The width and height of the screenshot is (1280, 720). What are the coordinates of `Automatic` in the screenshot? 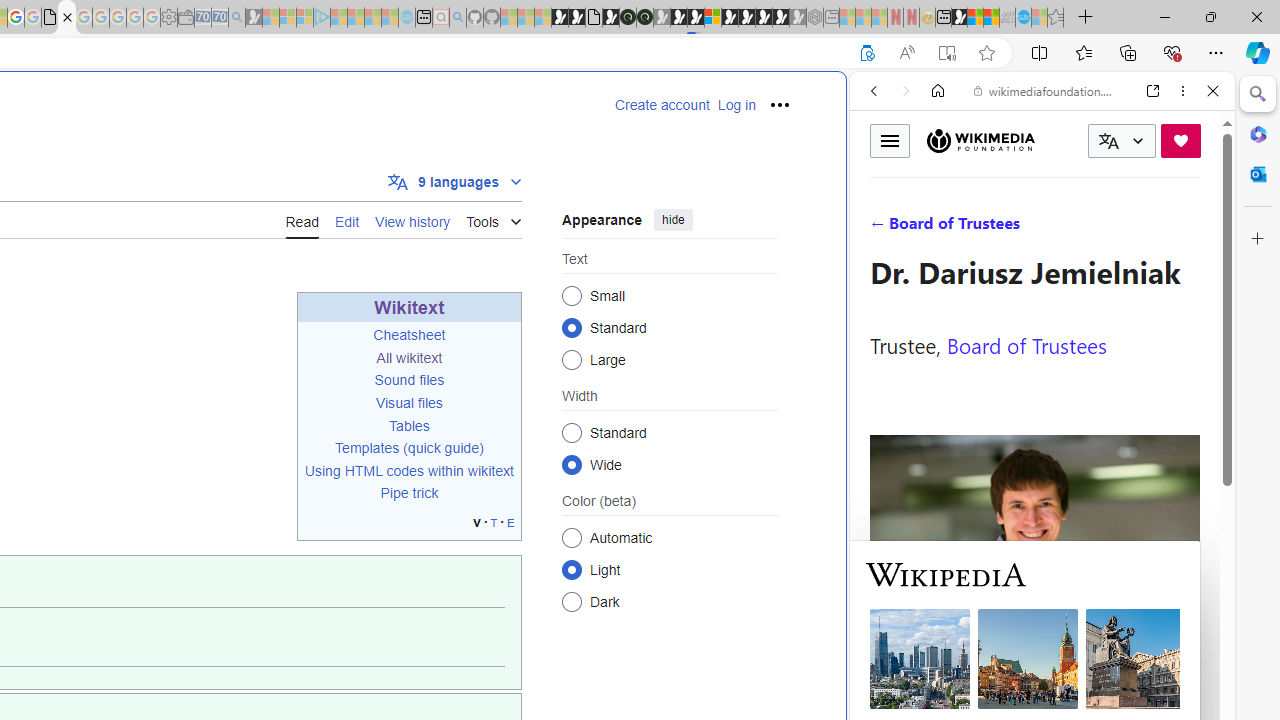 It's located at (572, 537).